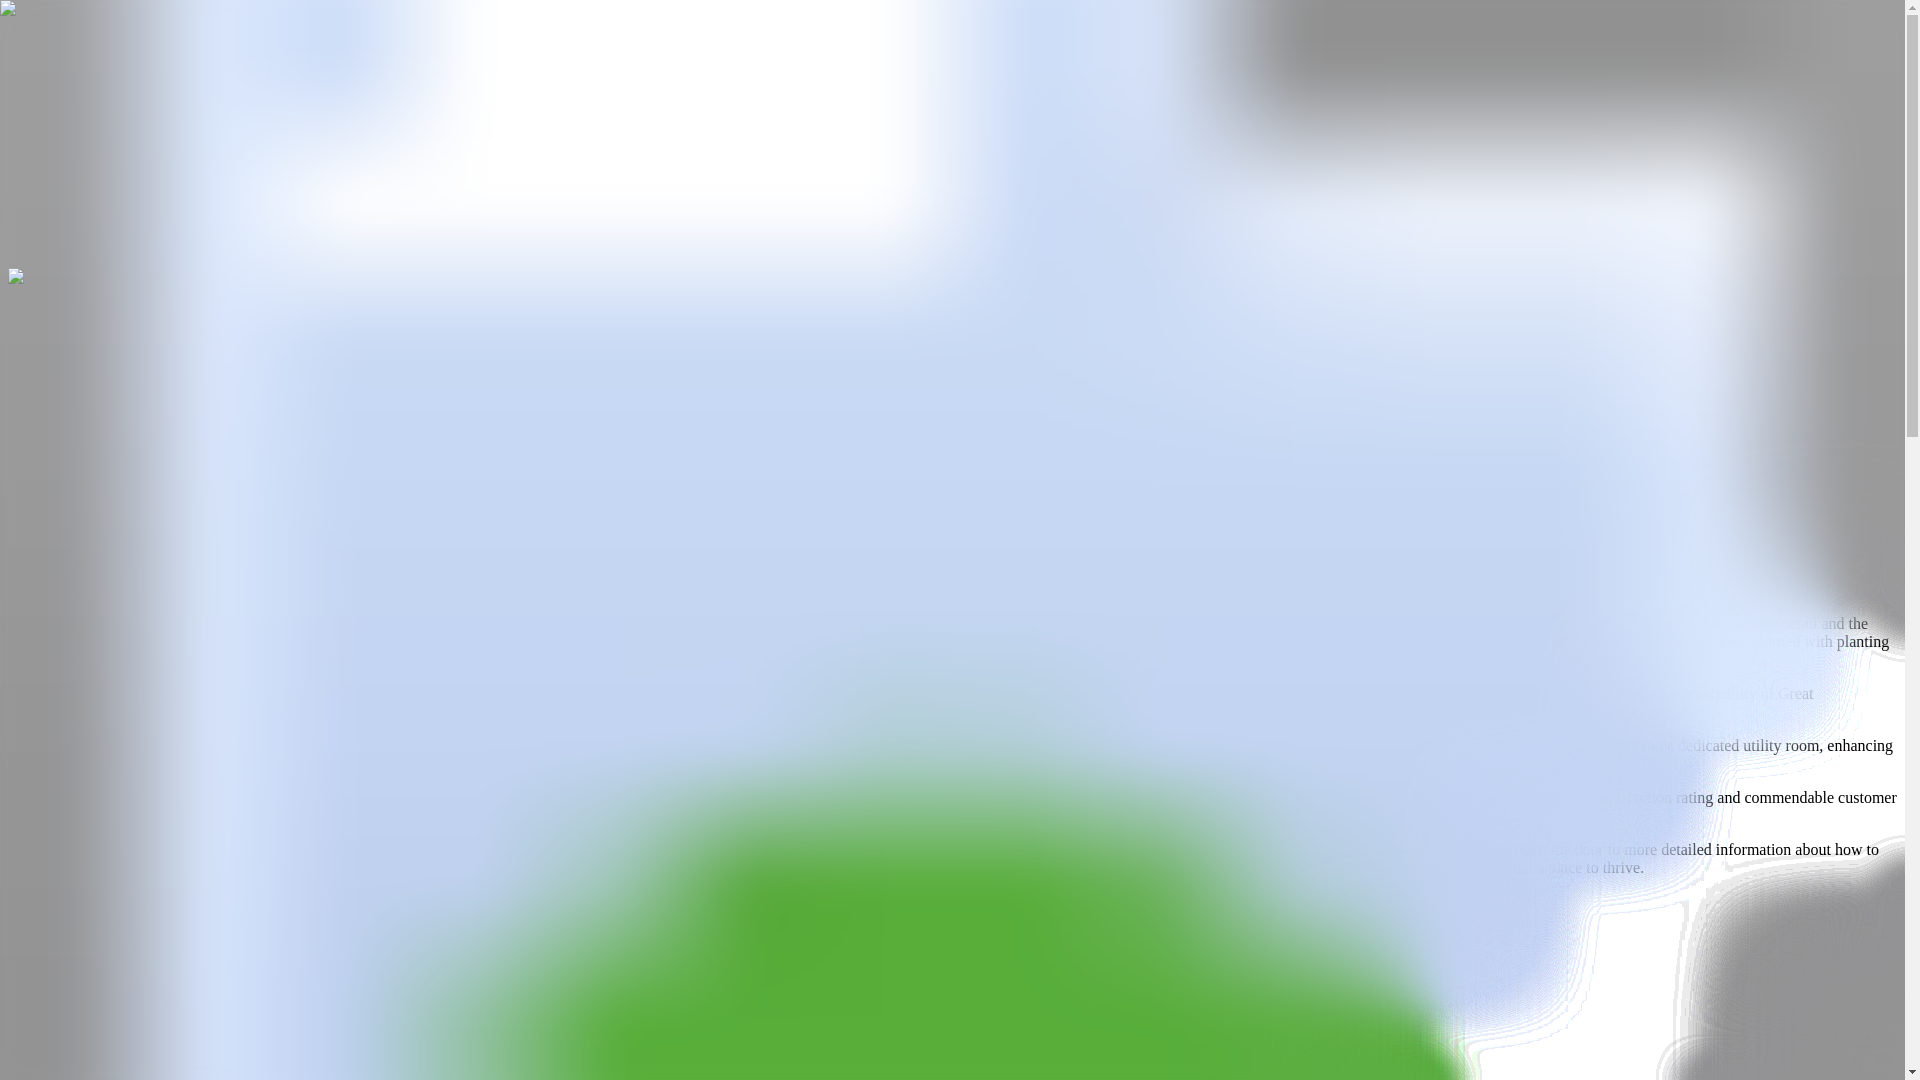 The height and width of the screenshot is (1080, 1920). What do you see at coordinates (124, 258) in the screenshot?
I see `More properties from this developer` at bounding box center [124, 258].